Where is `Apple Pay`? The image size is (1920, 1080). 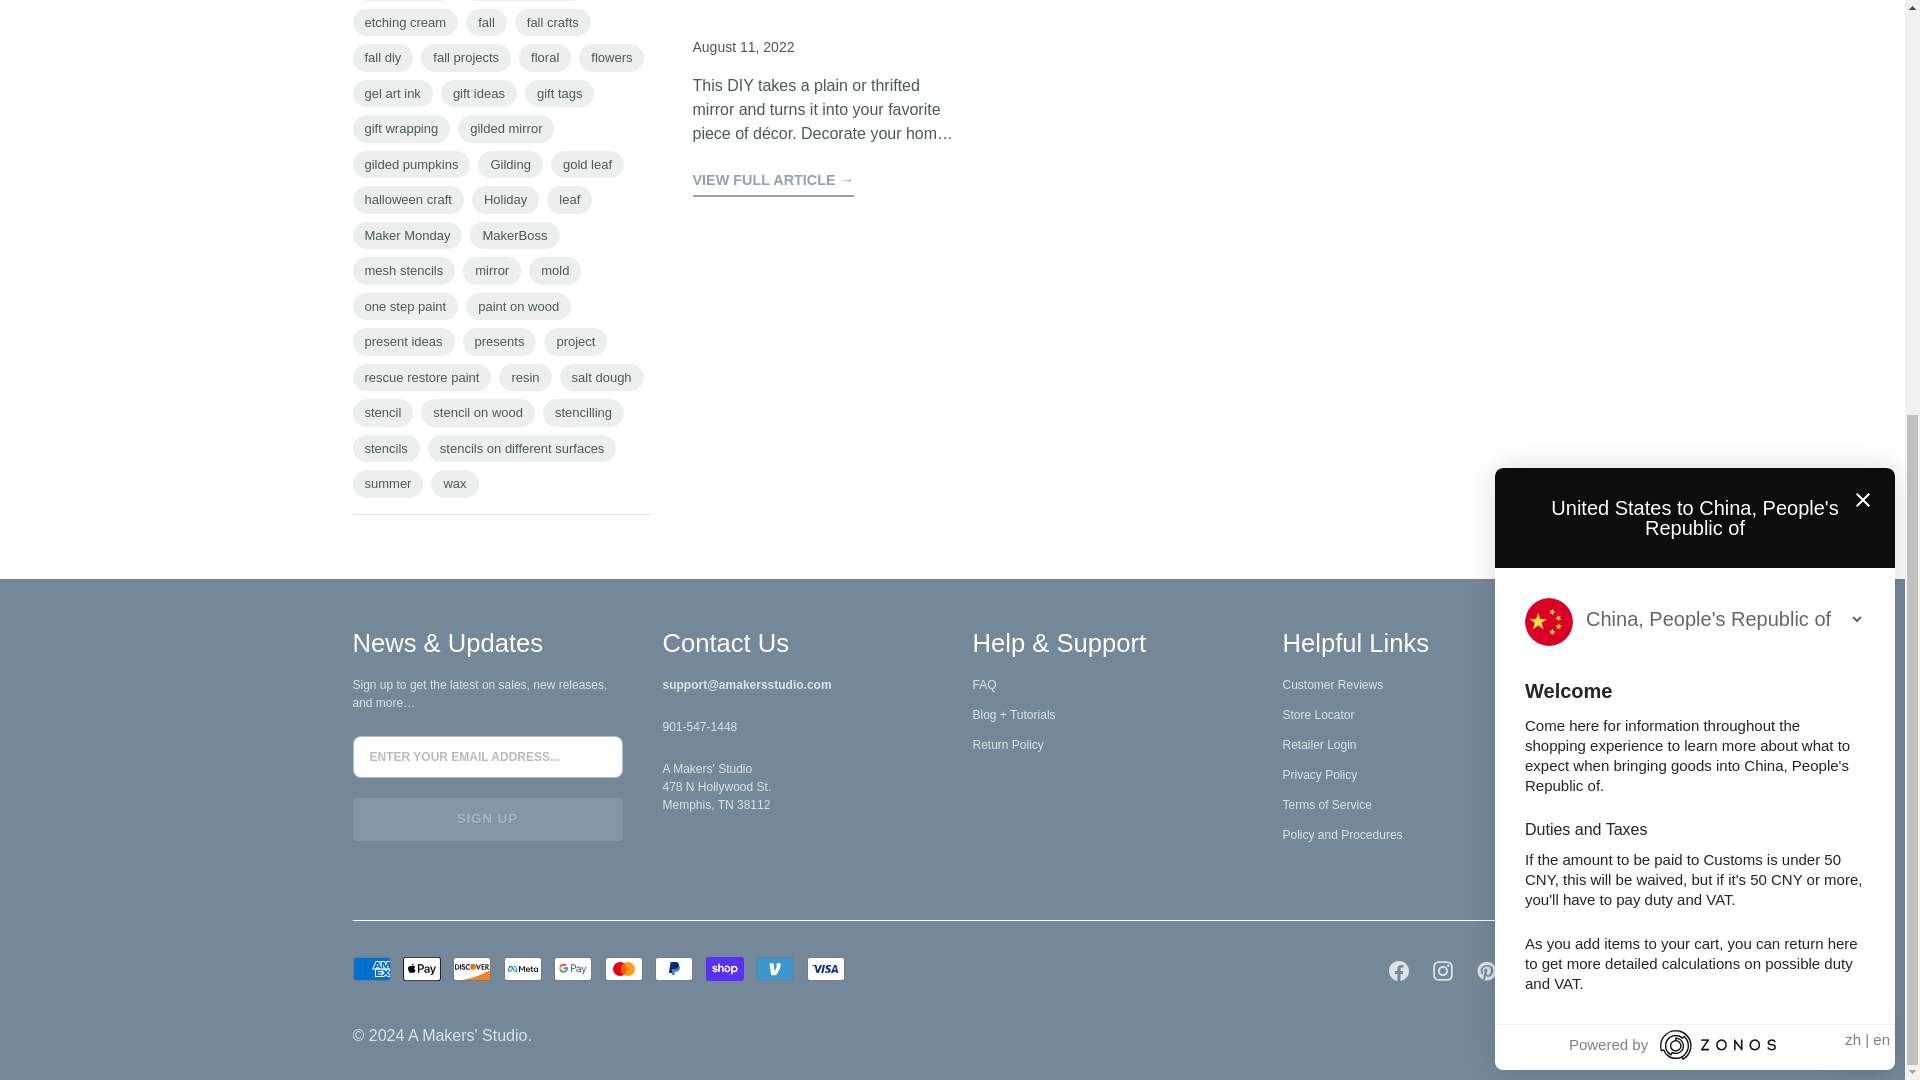 Apple Pay is located at coordinates (422, 968).